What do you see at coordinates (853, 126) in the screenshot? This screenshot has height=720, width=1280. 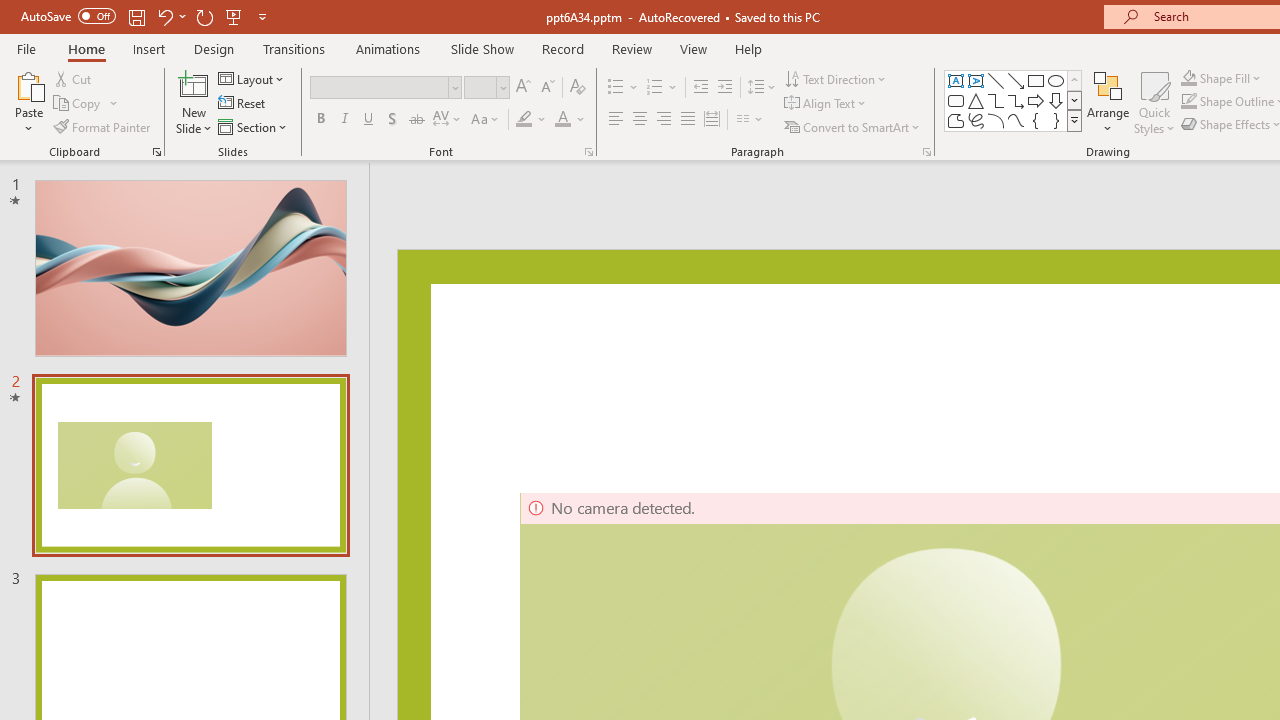 I see `Convert to SmartArt` at bounding box center [853, 126].